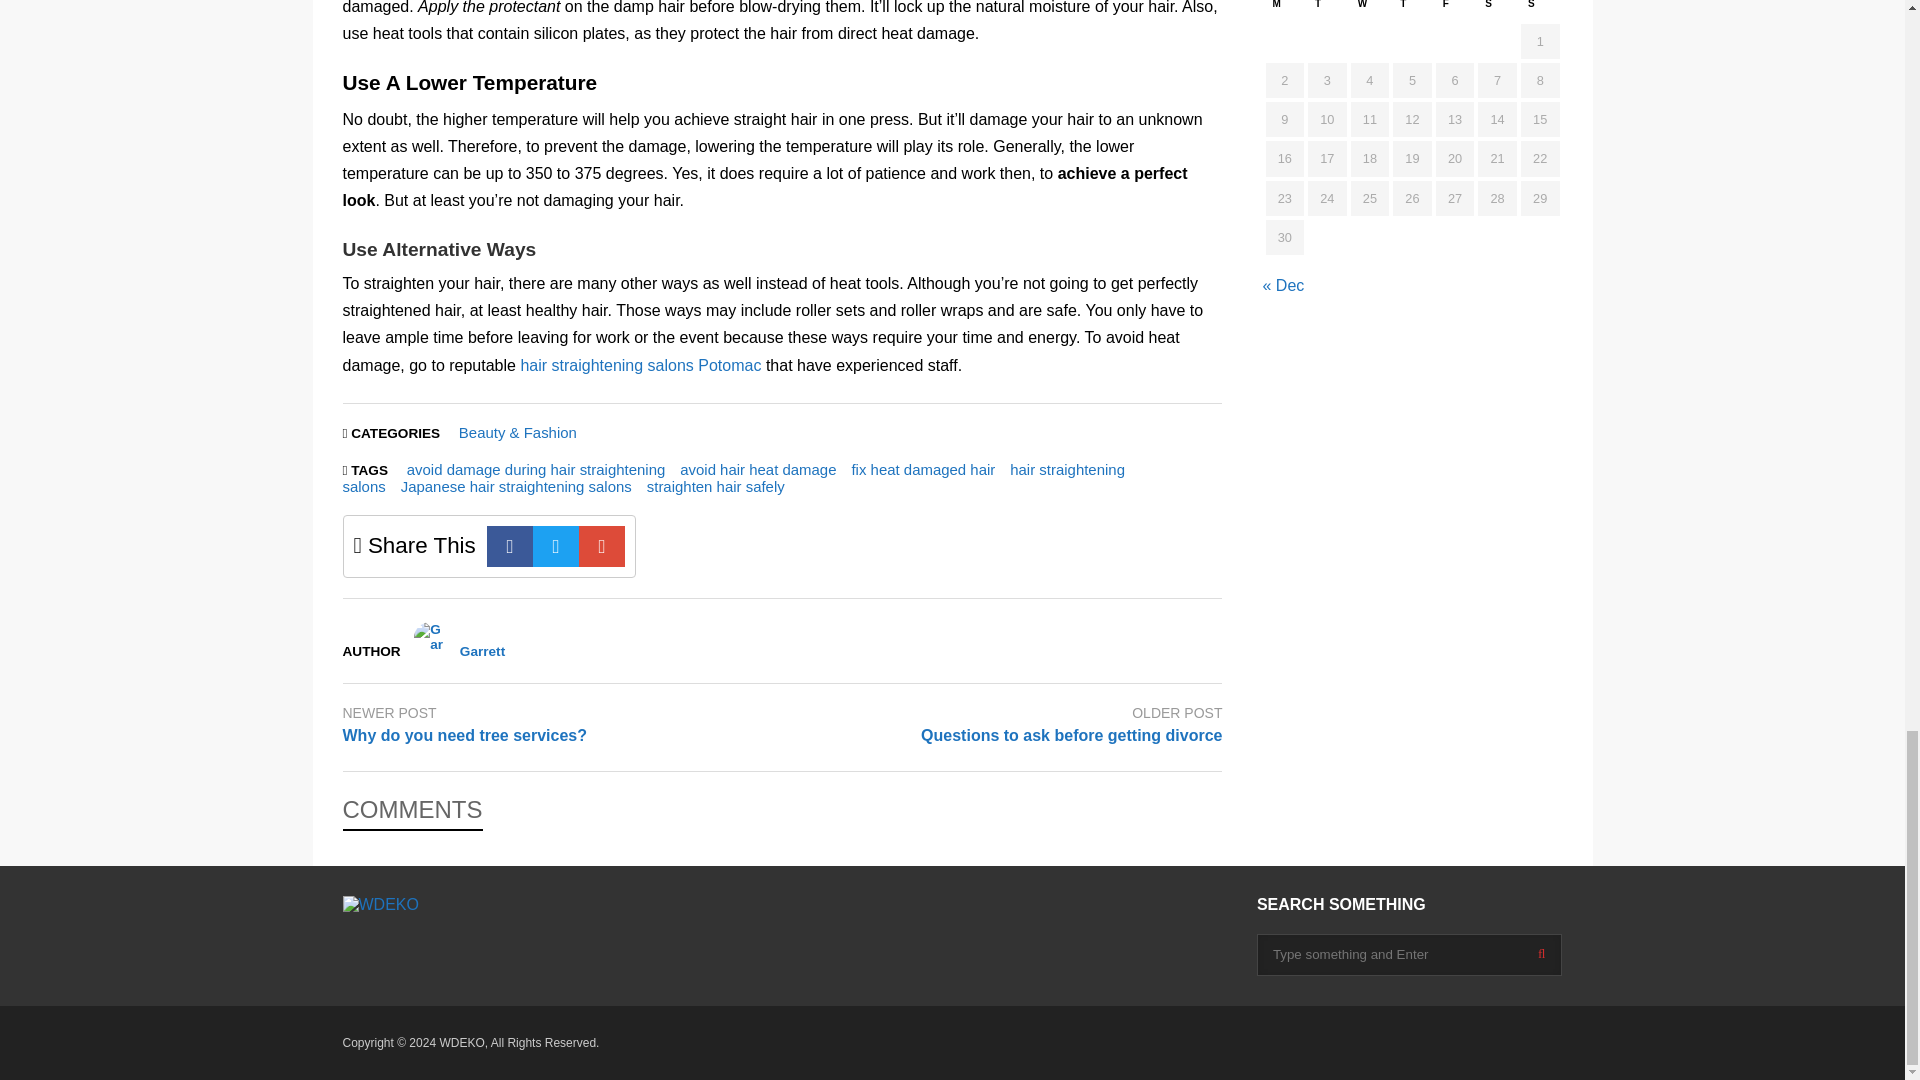  Describe the element at coordinates (510, 546) in the screenshot. I see `Facebook` at that location.